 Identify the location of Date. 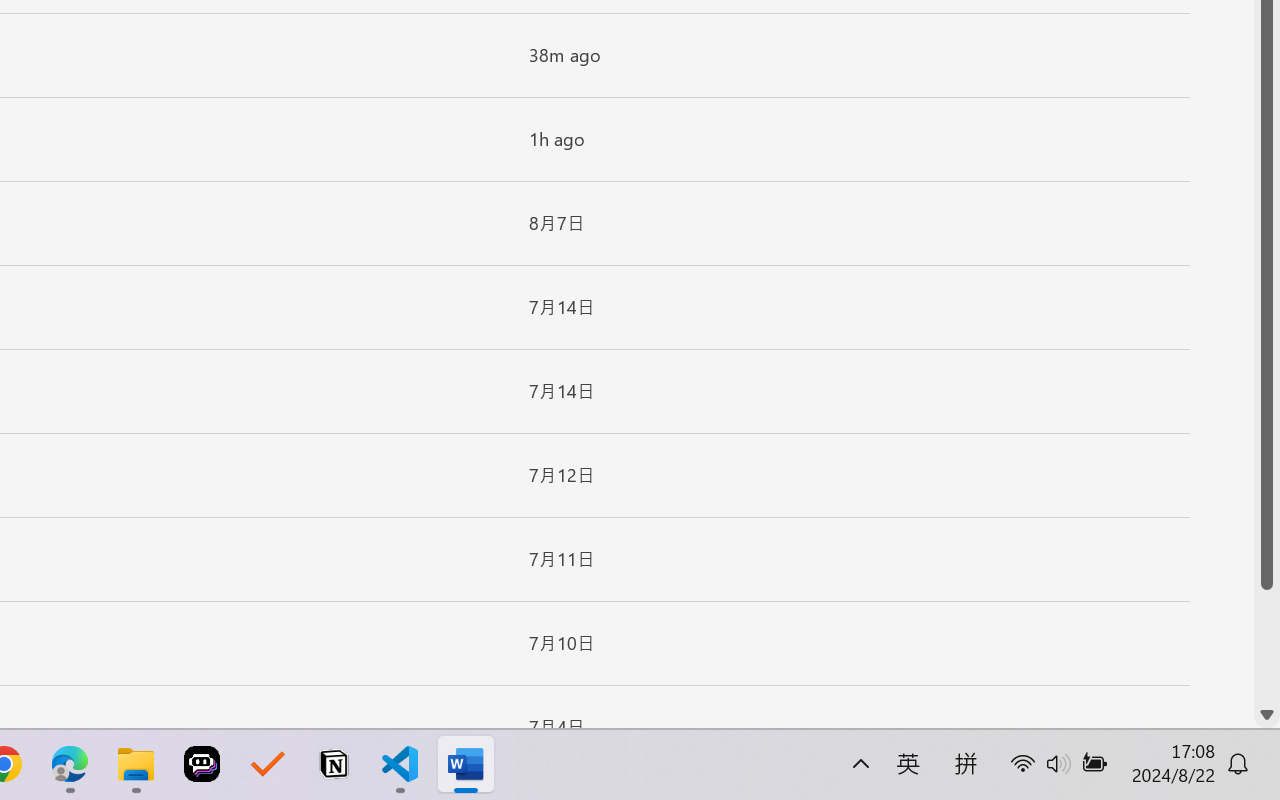
(194, 224).